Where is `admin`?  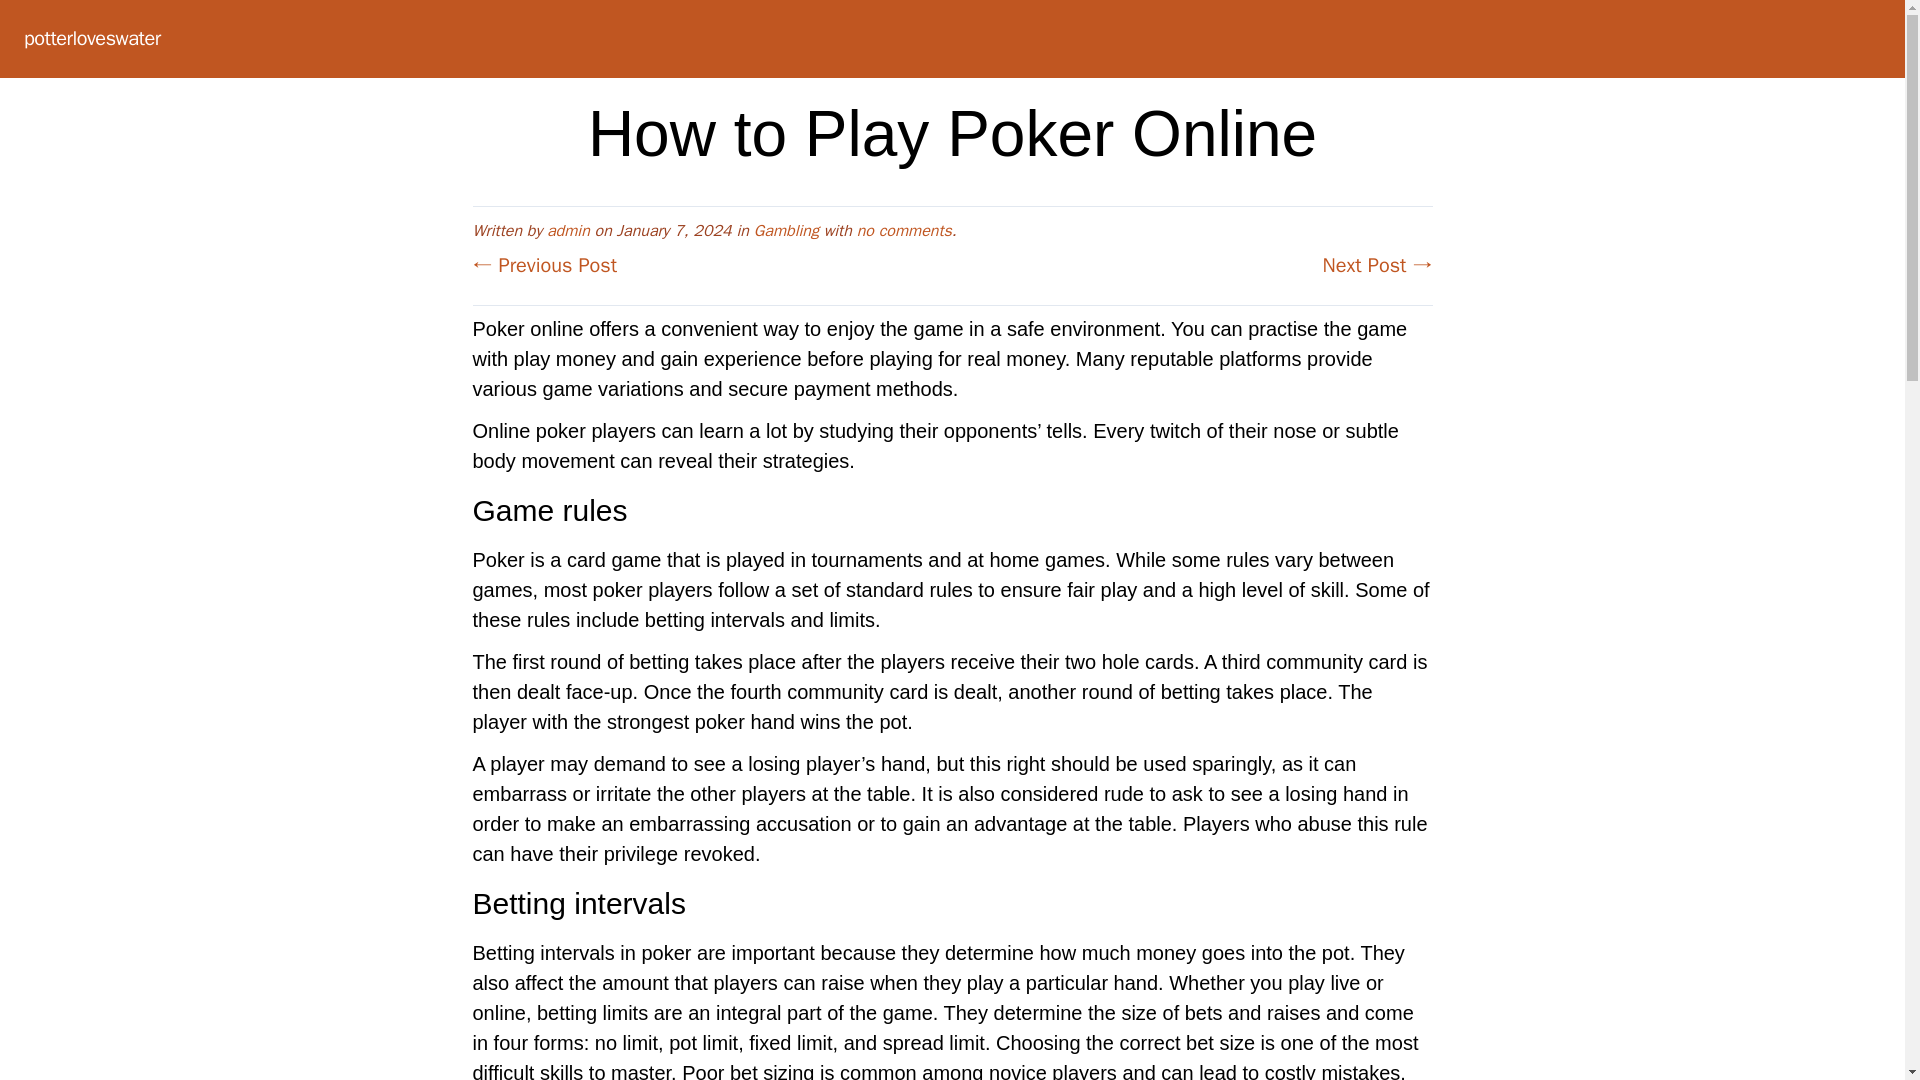 admin is located at coordinates (568, 230).